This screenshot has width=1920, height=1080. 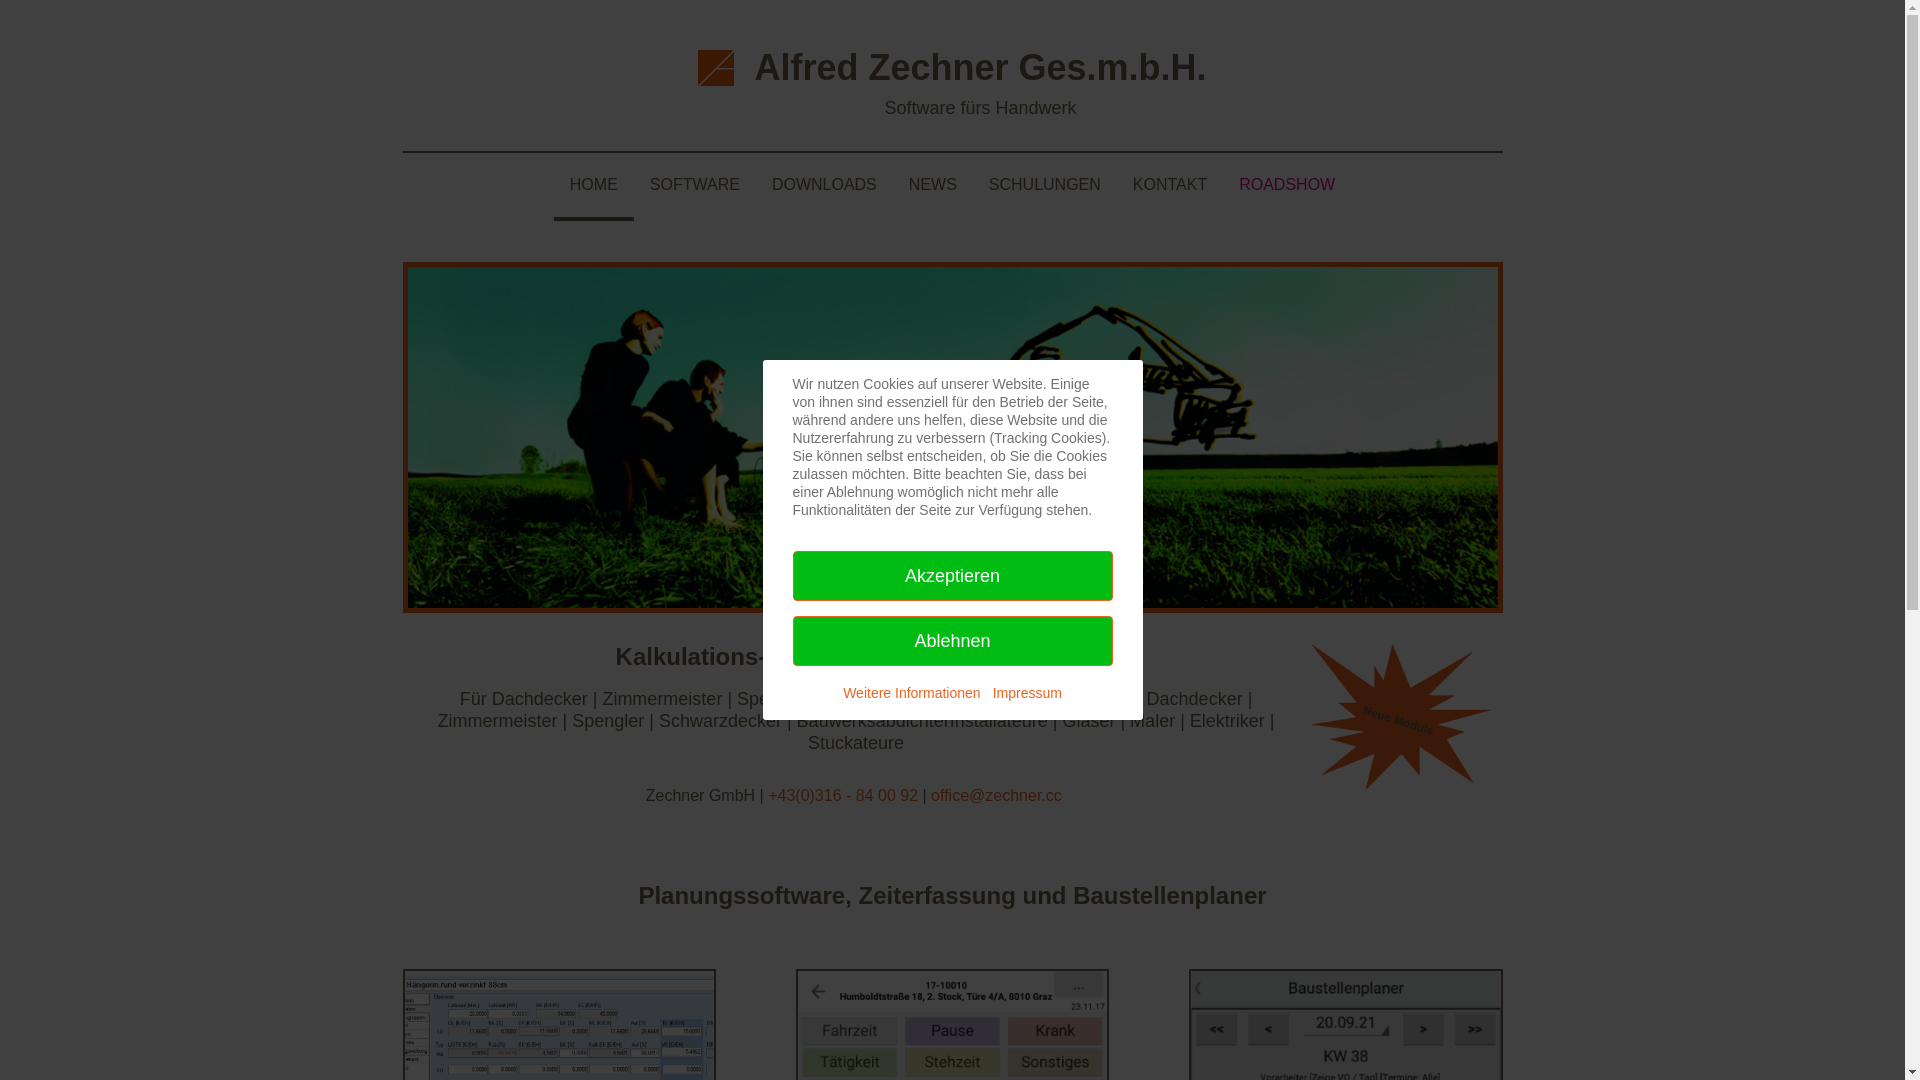 What do you see at coordinates (594, 187) in the screenshot?
I see `HOME` at bounding box center [594, 187].